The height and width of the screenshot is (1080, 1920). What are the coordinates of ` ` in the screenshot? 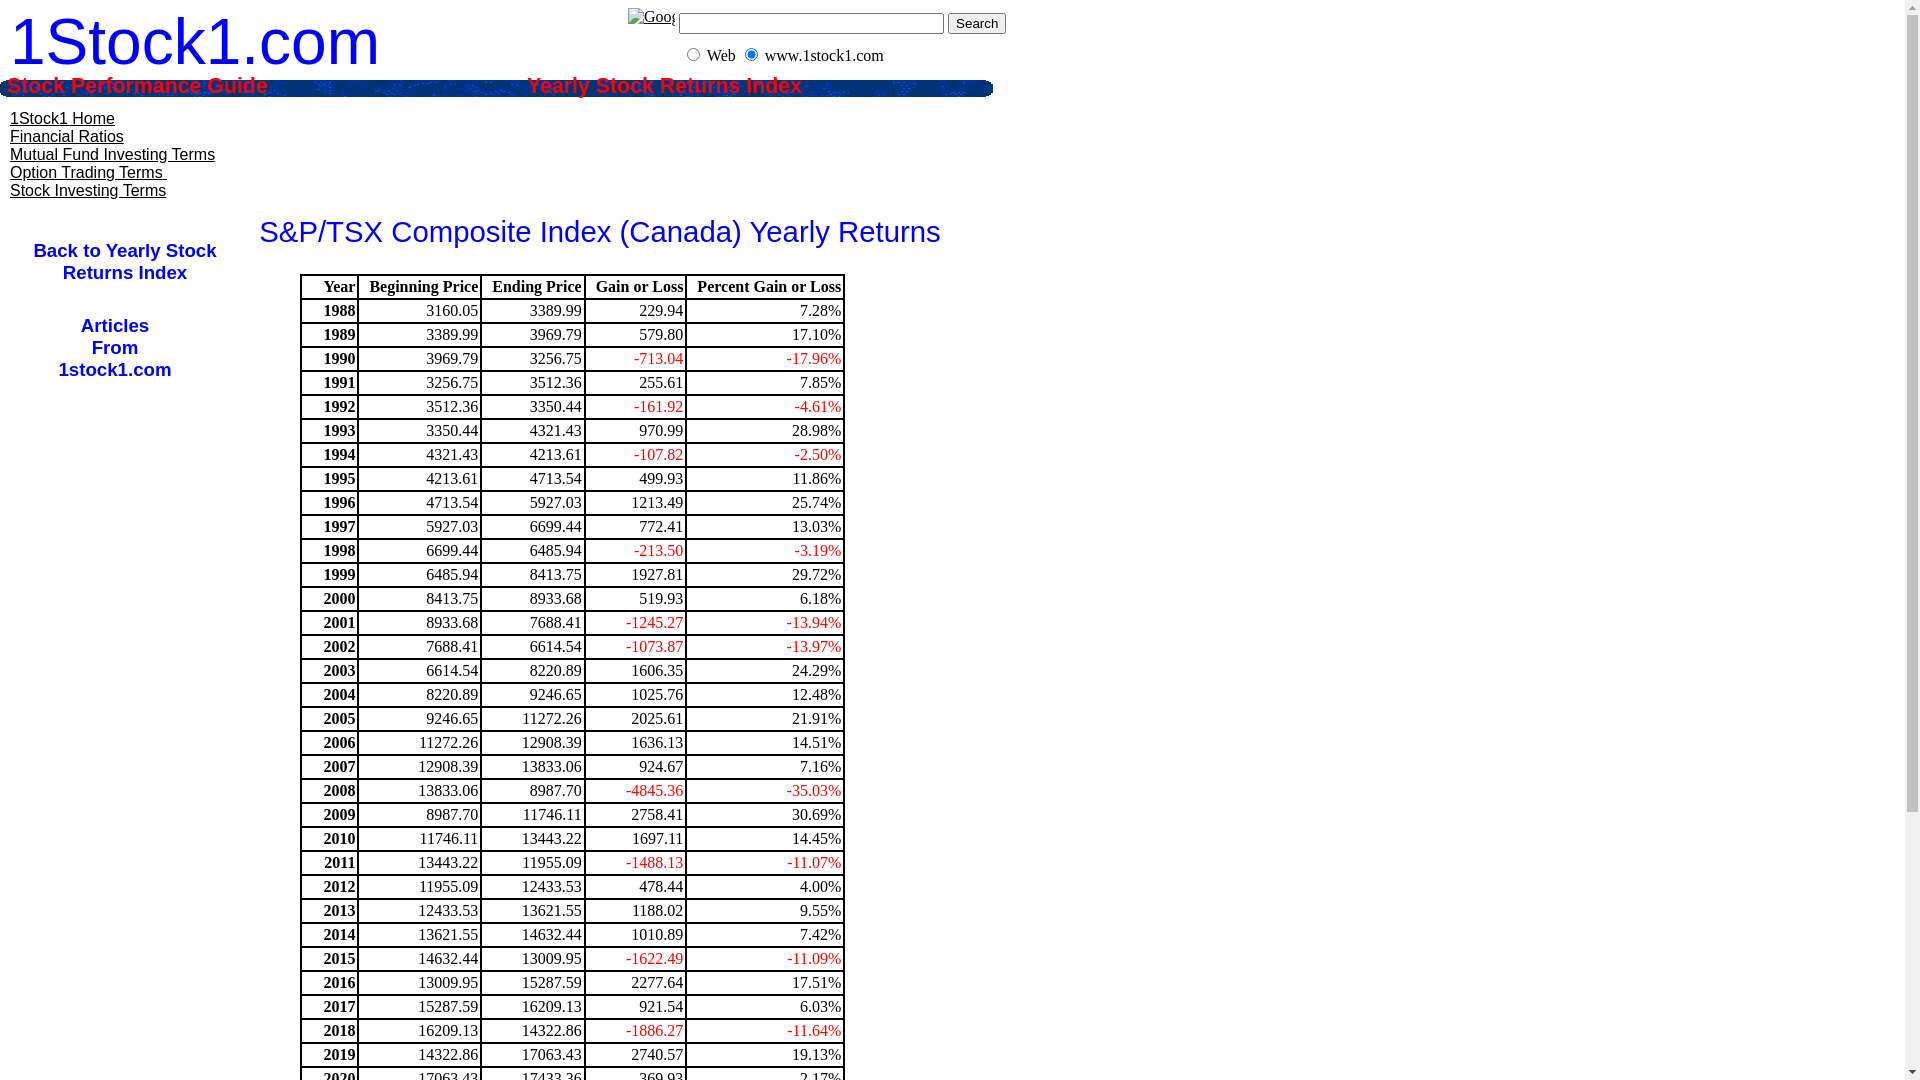 It's located at (165, 172).